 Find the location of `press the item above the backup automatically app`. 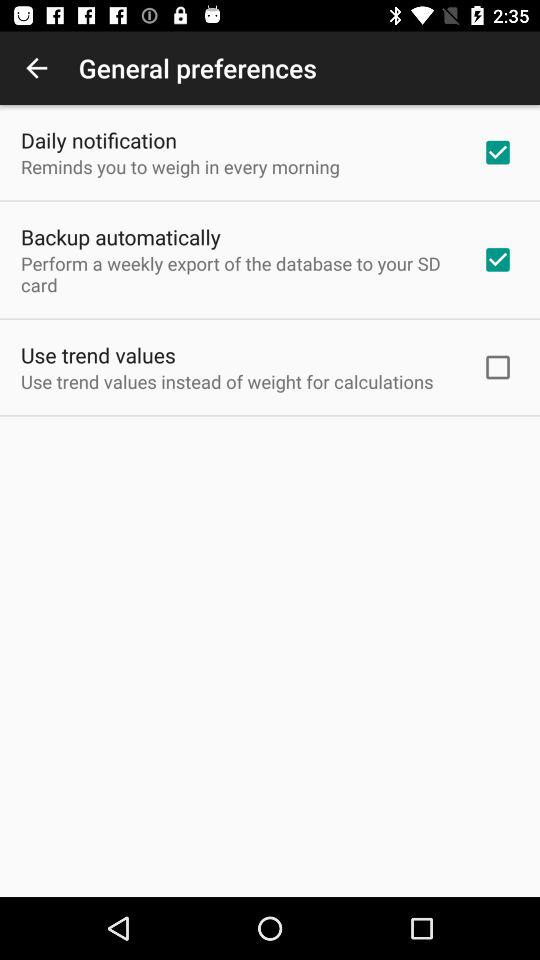

press the item above the backup automatically app is located at coordinates (180, 166).